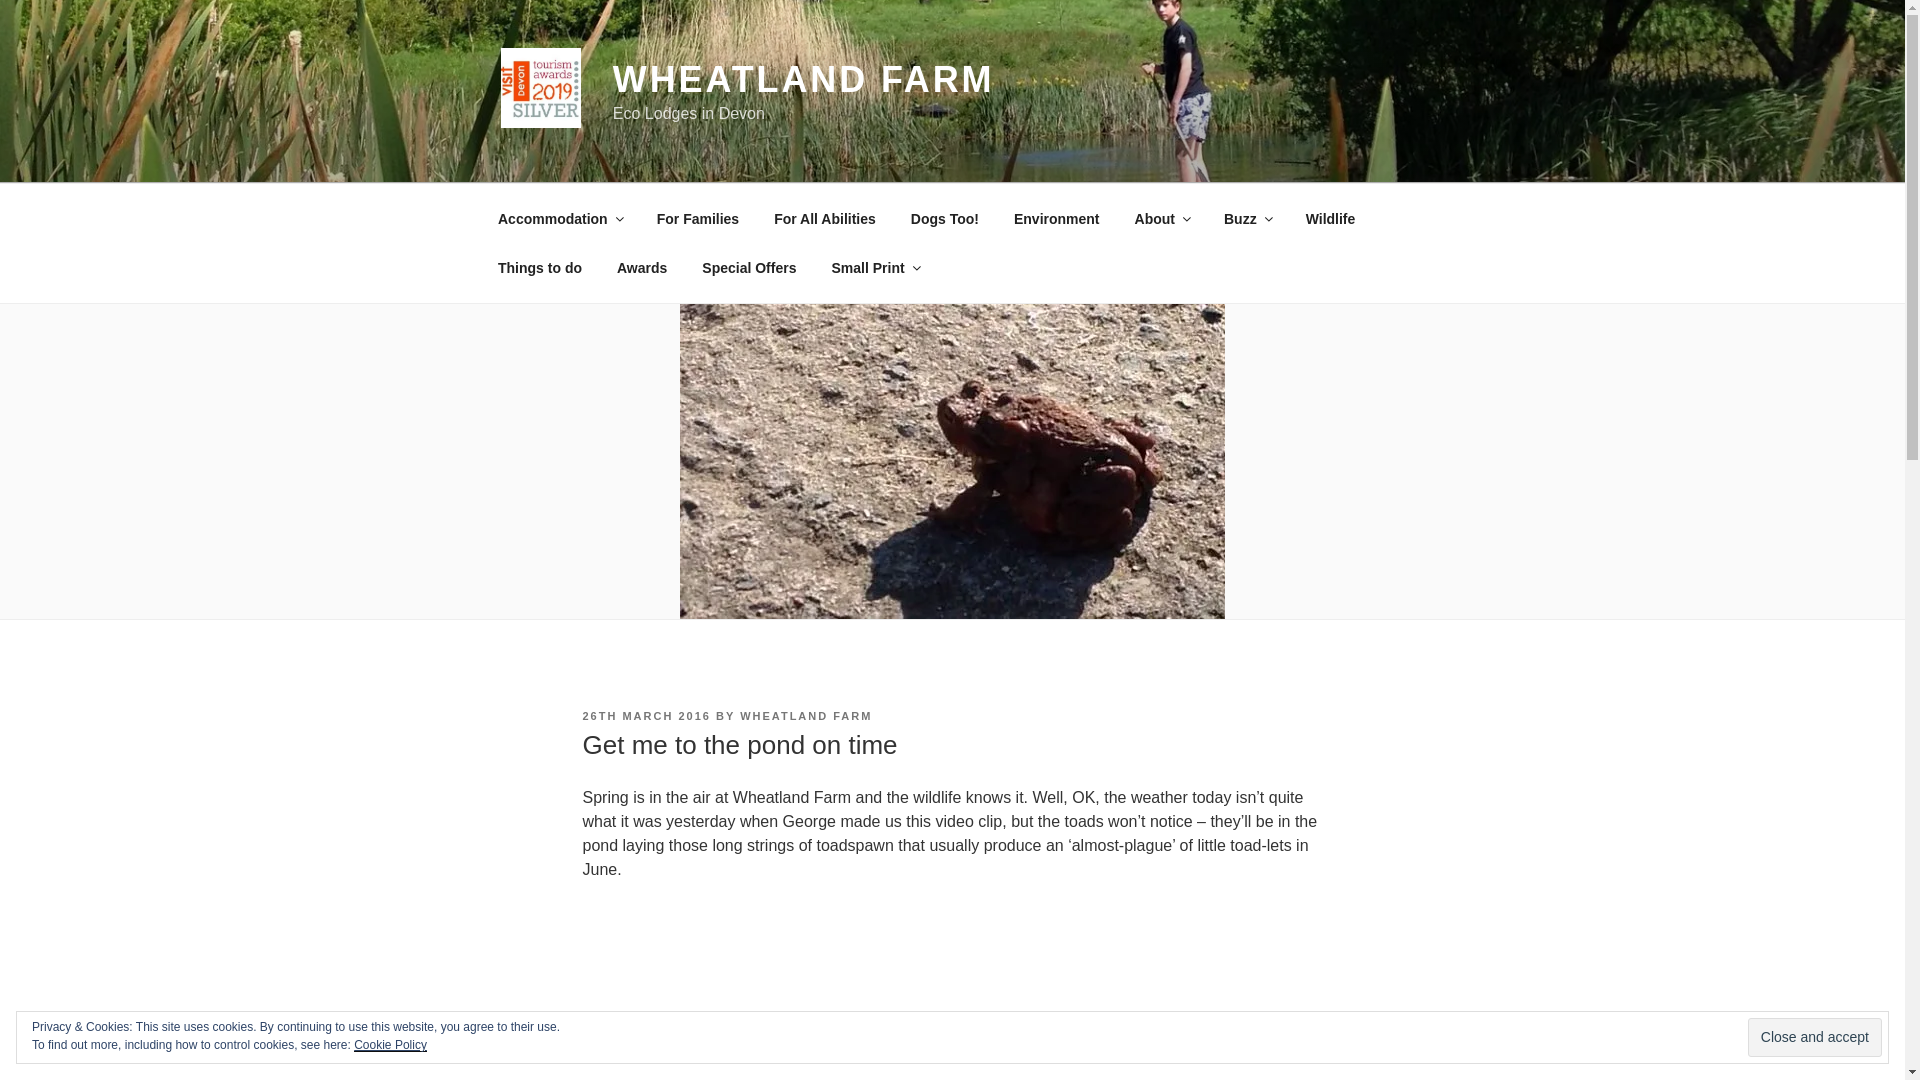 This screenshot has height=1080, width=1920. What do you see at coordinates (1056, 218) in the screenshot?
I see `Environment` at bounding box center [1056, 218].